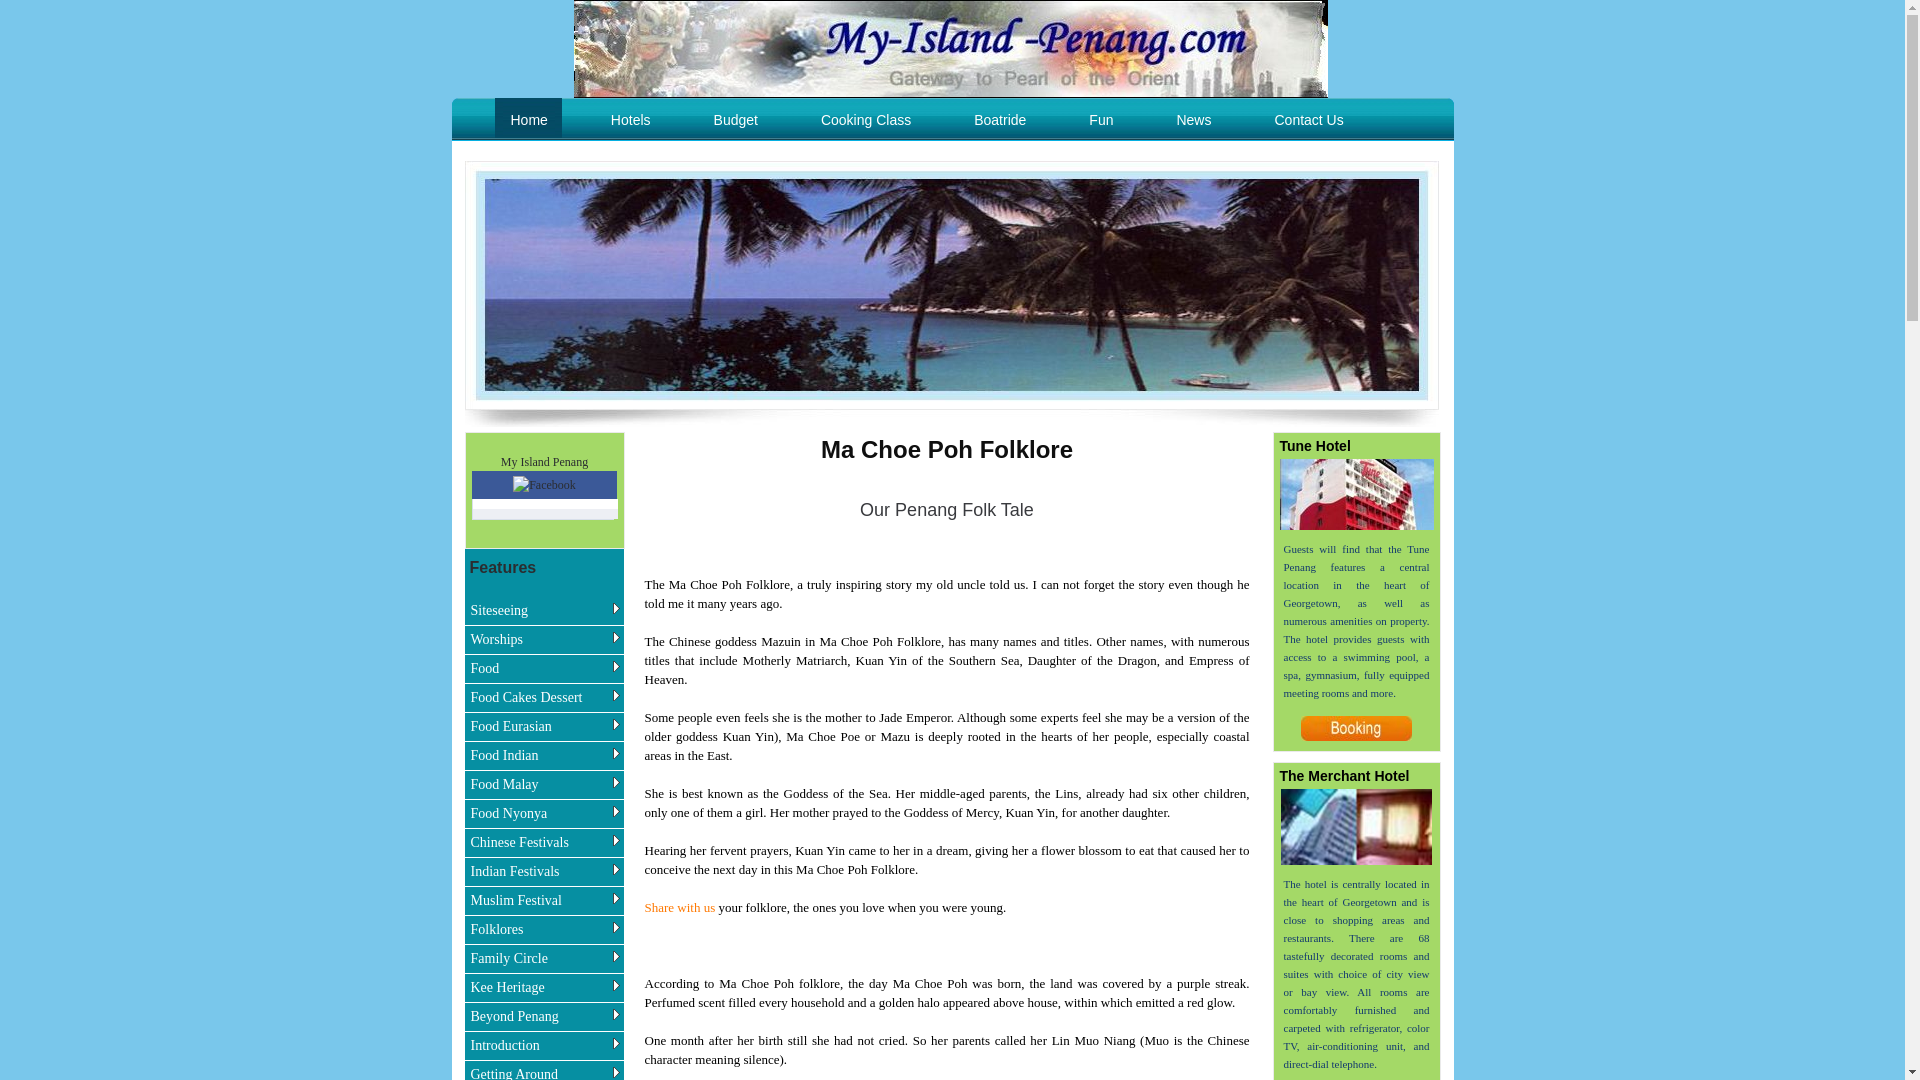  Describe the element at coordinates (999, 120) in the screenshot. I see `Boatride` at that location.